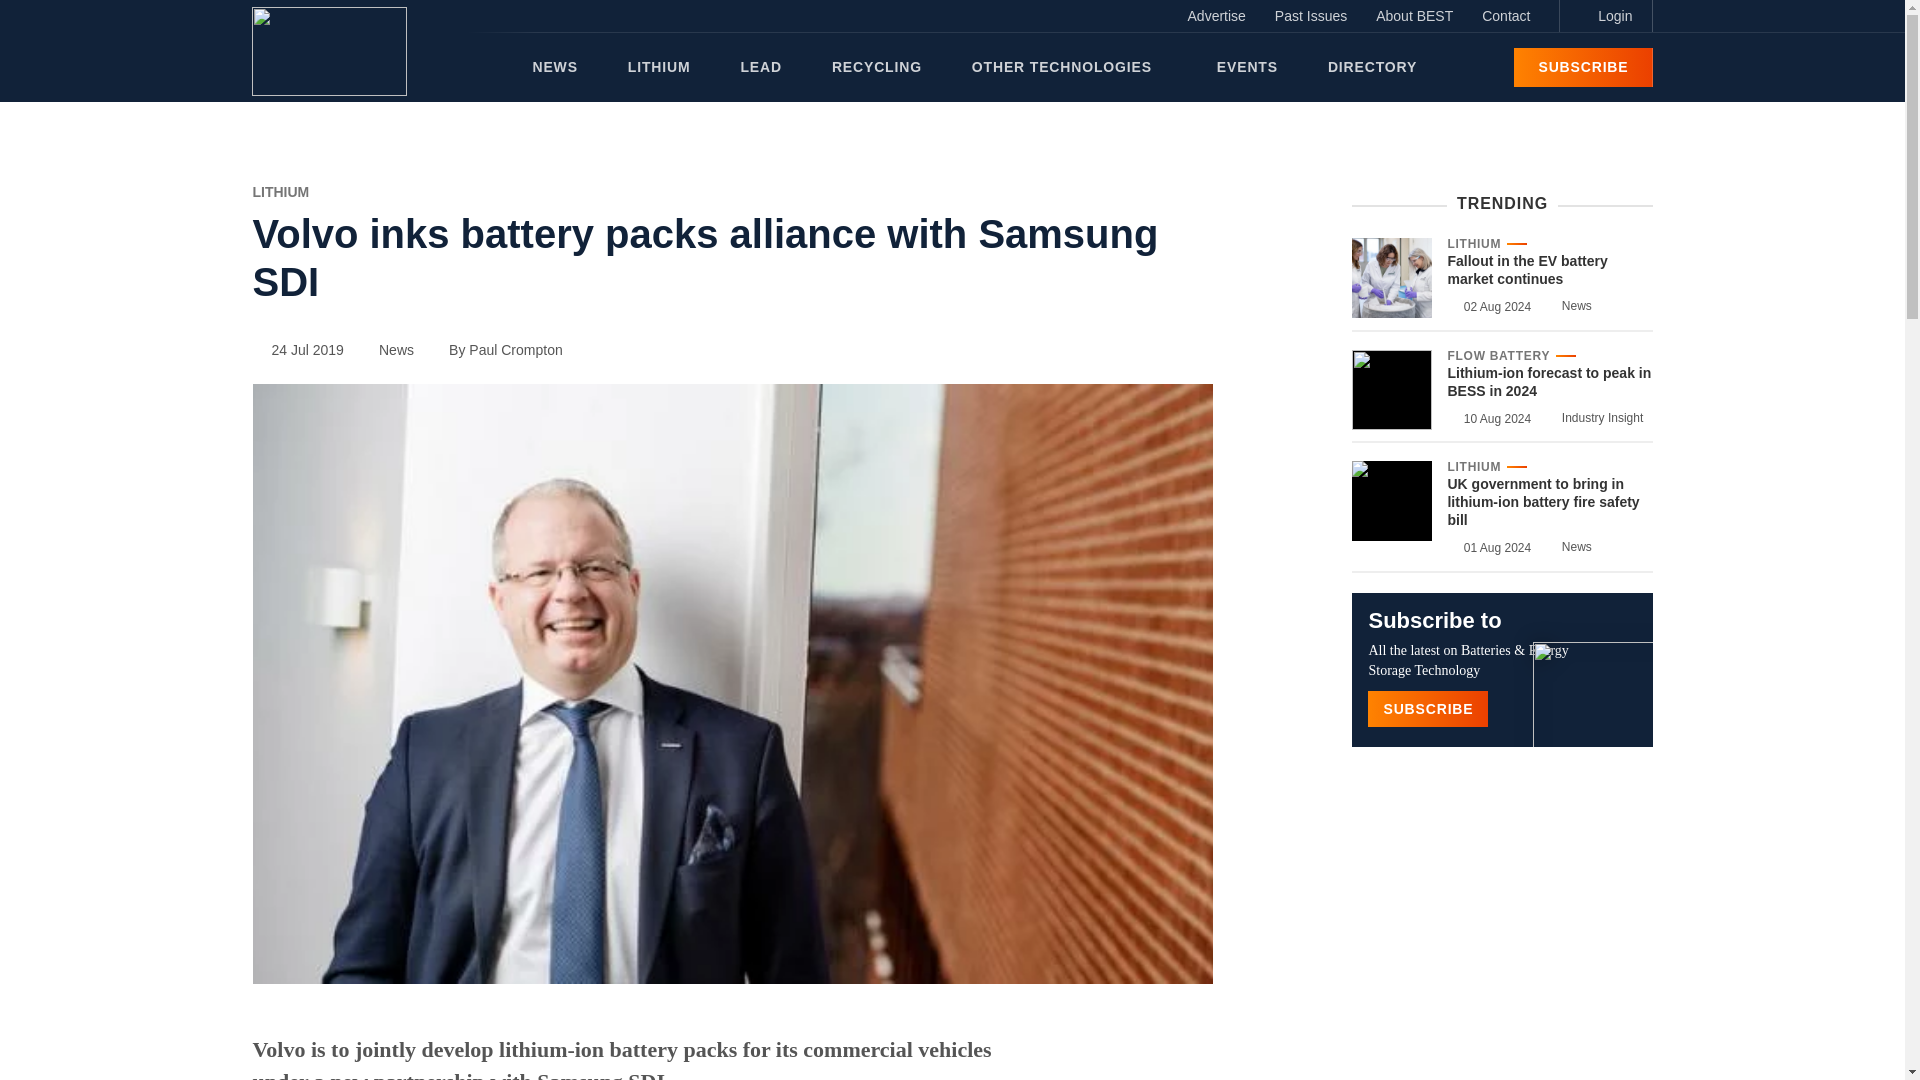  What do you see at coordinates (1248, 67) in the screenshot?
I see `EVENTS` at bounding box center [1248, 67].